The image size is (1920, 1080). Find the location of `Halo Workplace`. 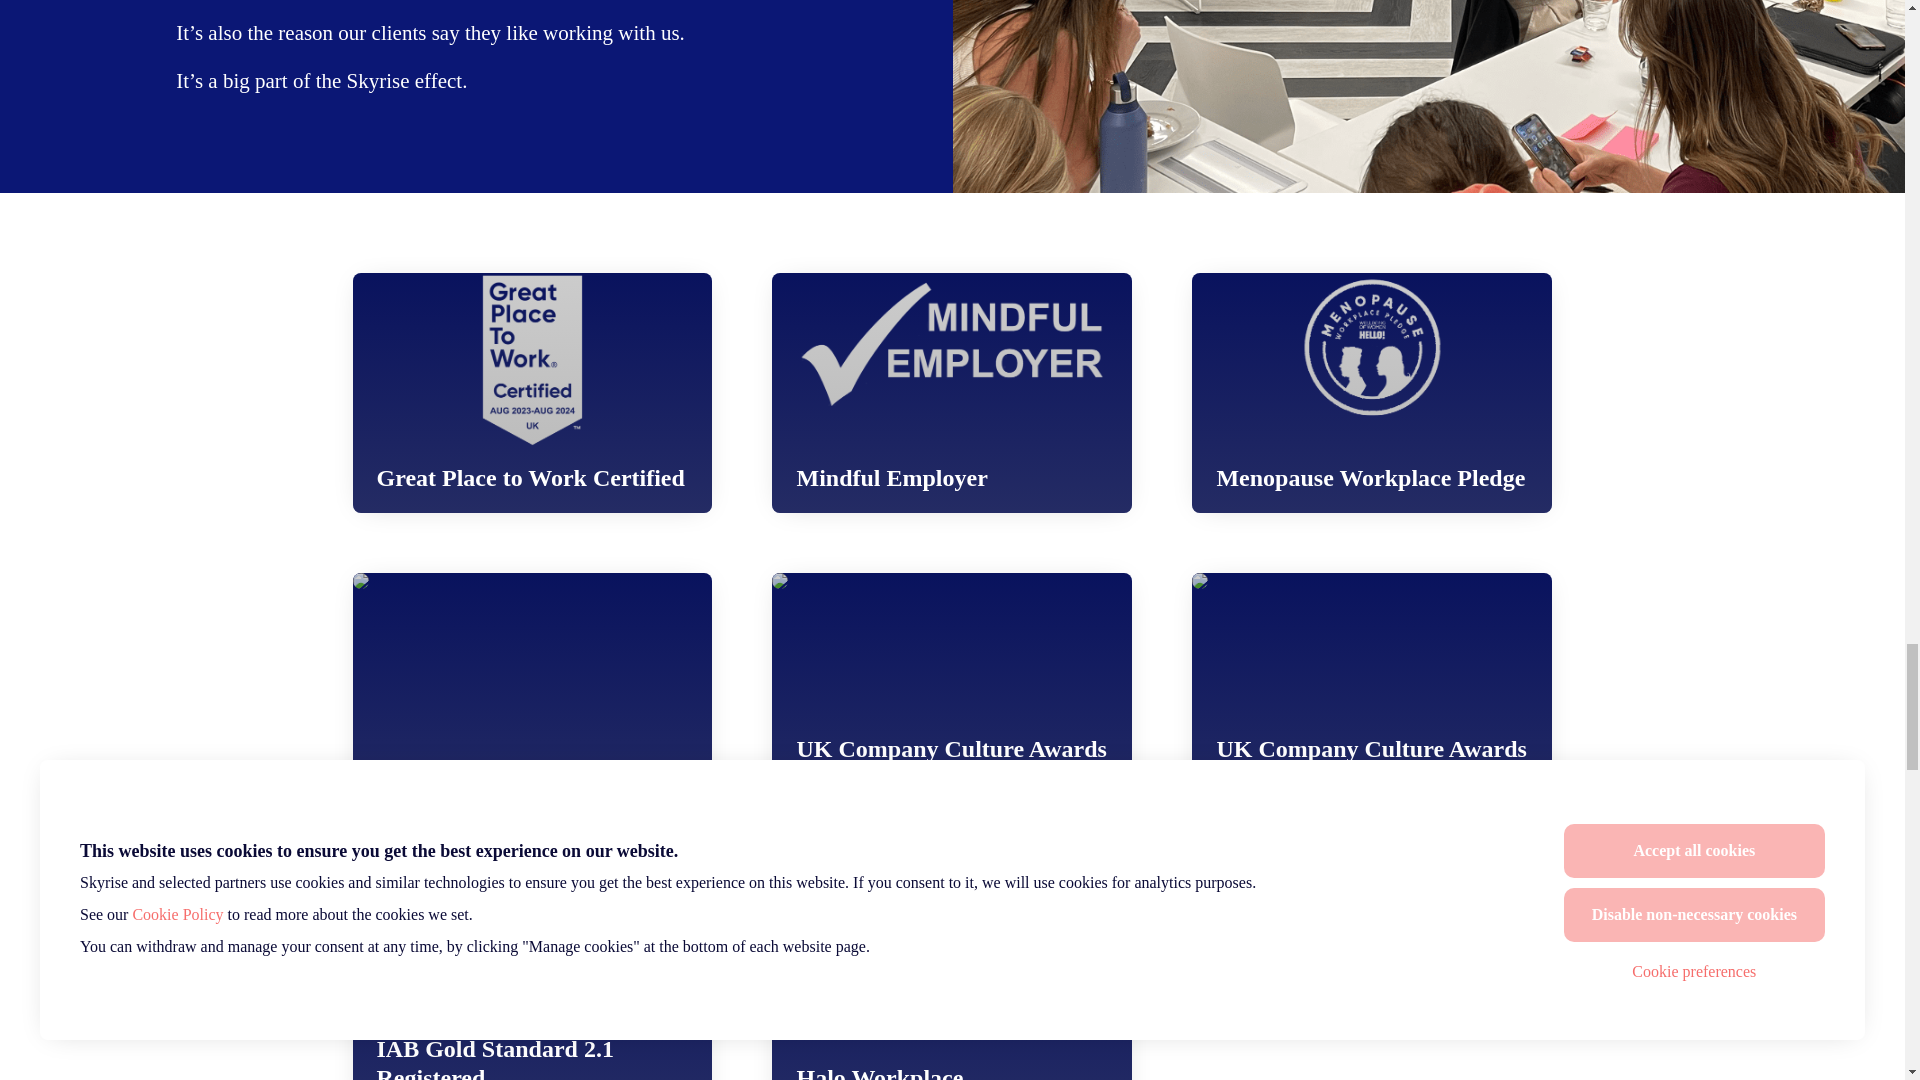

Halo Workplace is located at coordinates (952, 976).